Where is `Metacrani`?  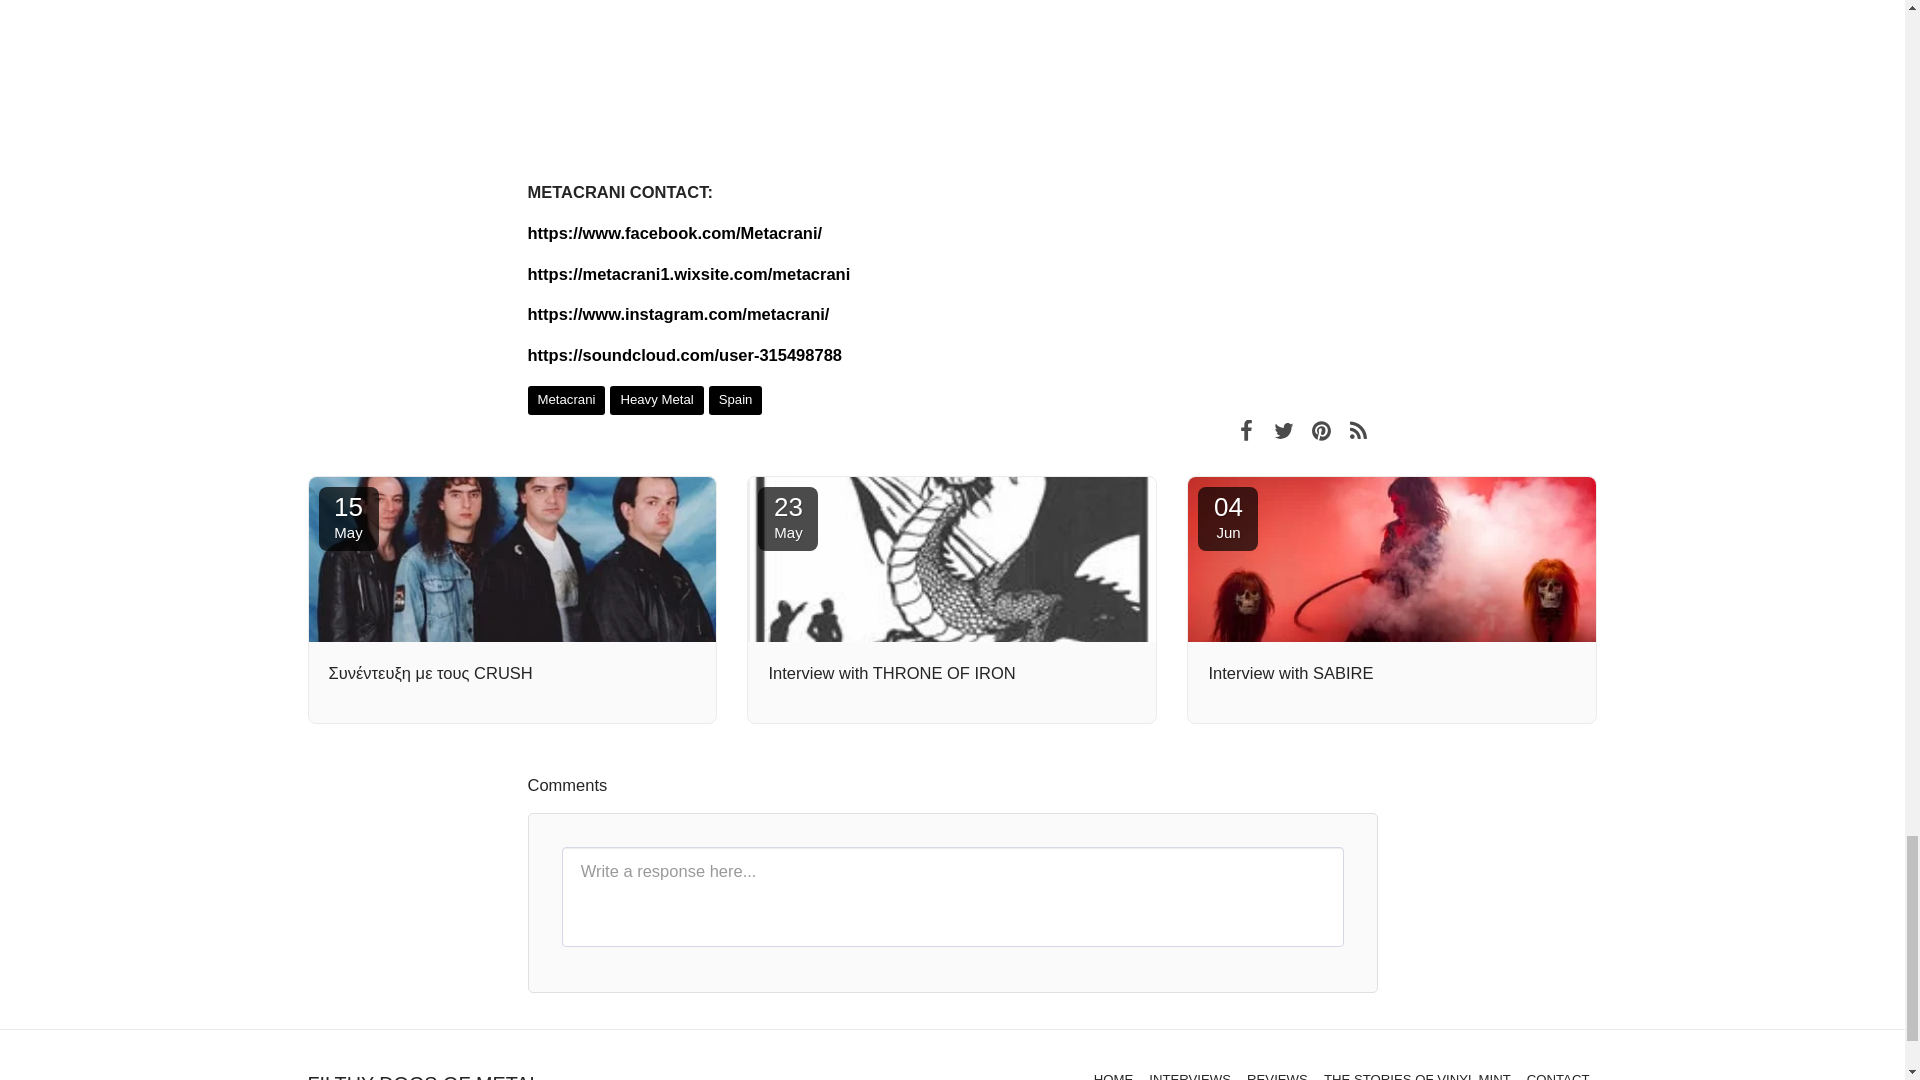
Metacrani is located at coordinates (348, 518).